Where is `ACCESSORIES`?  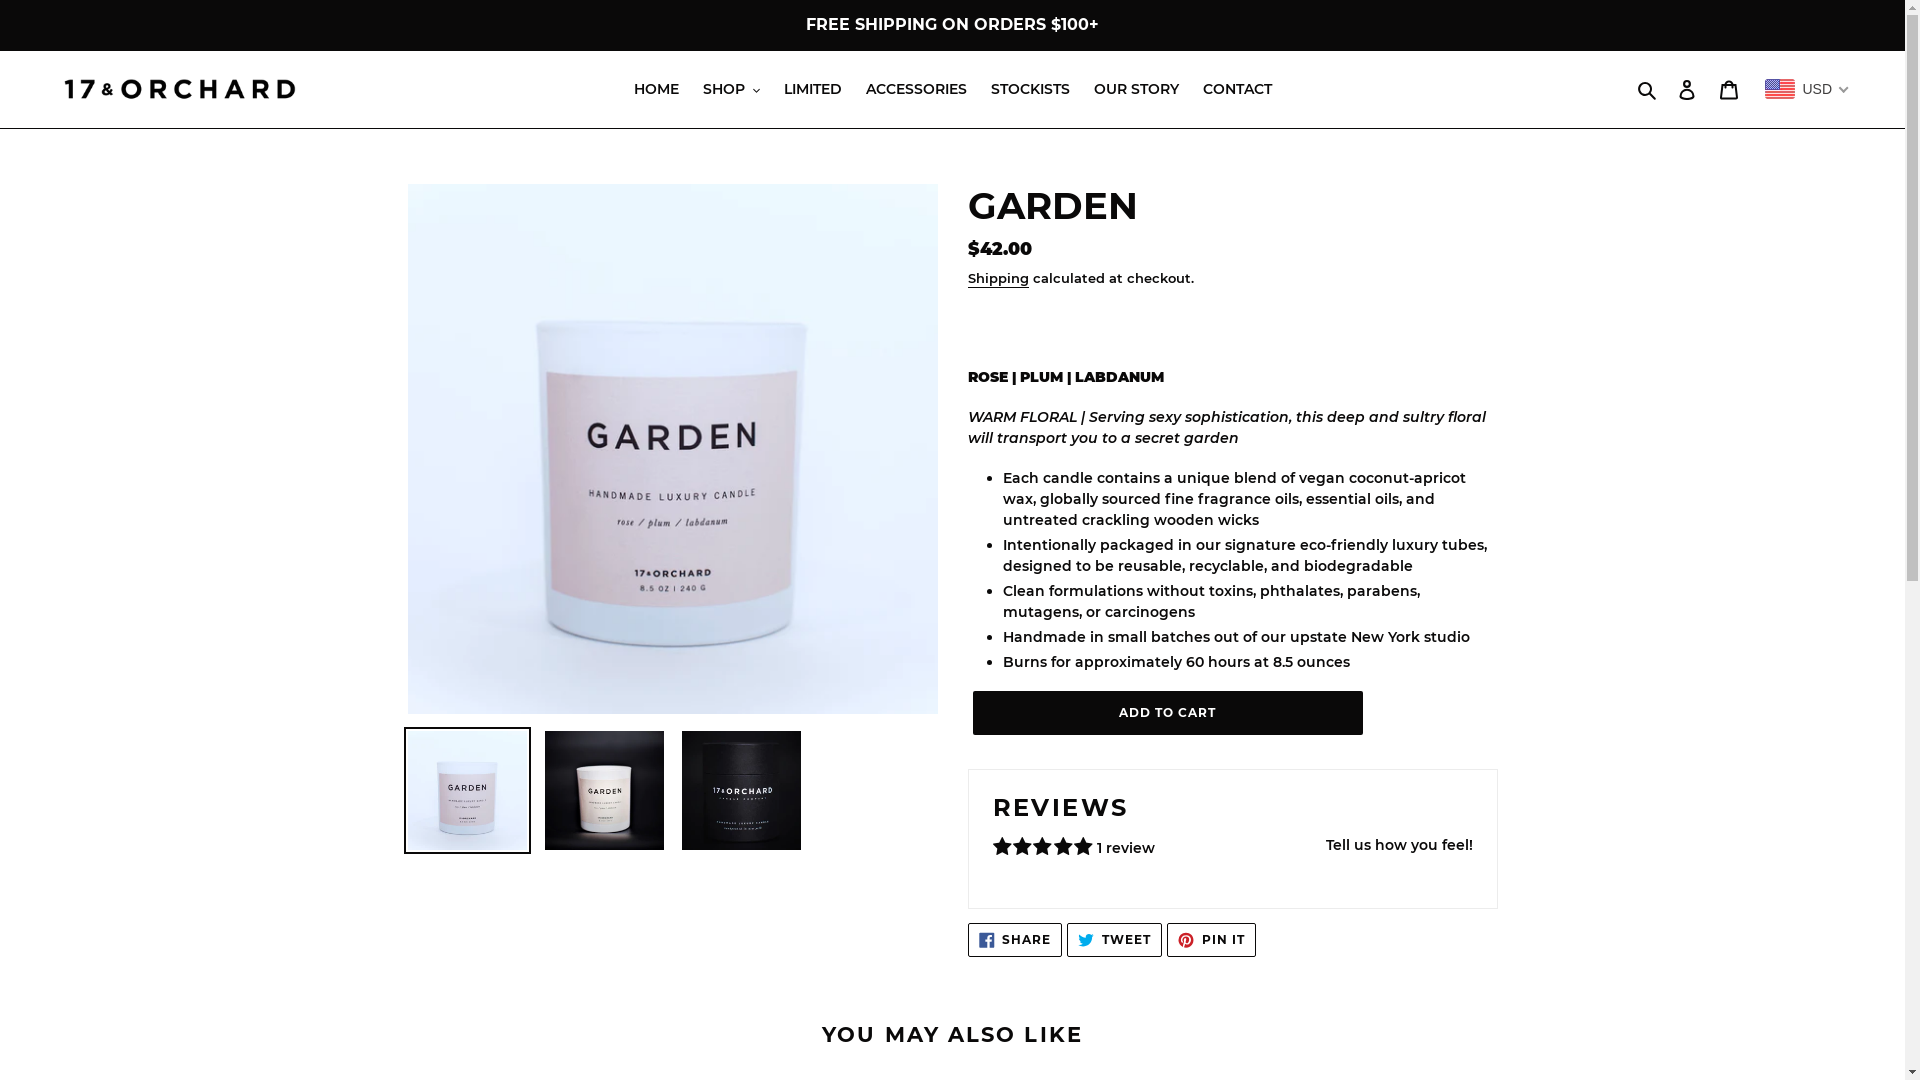 ACCESSORIES is located at coordinates (916, 90).